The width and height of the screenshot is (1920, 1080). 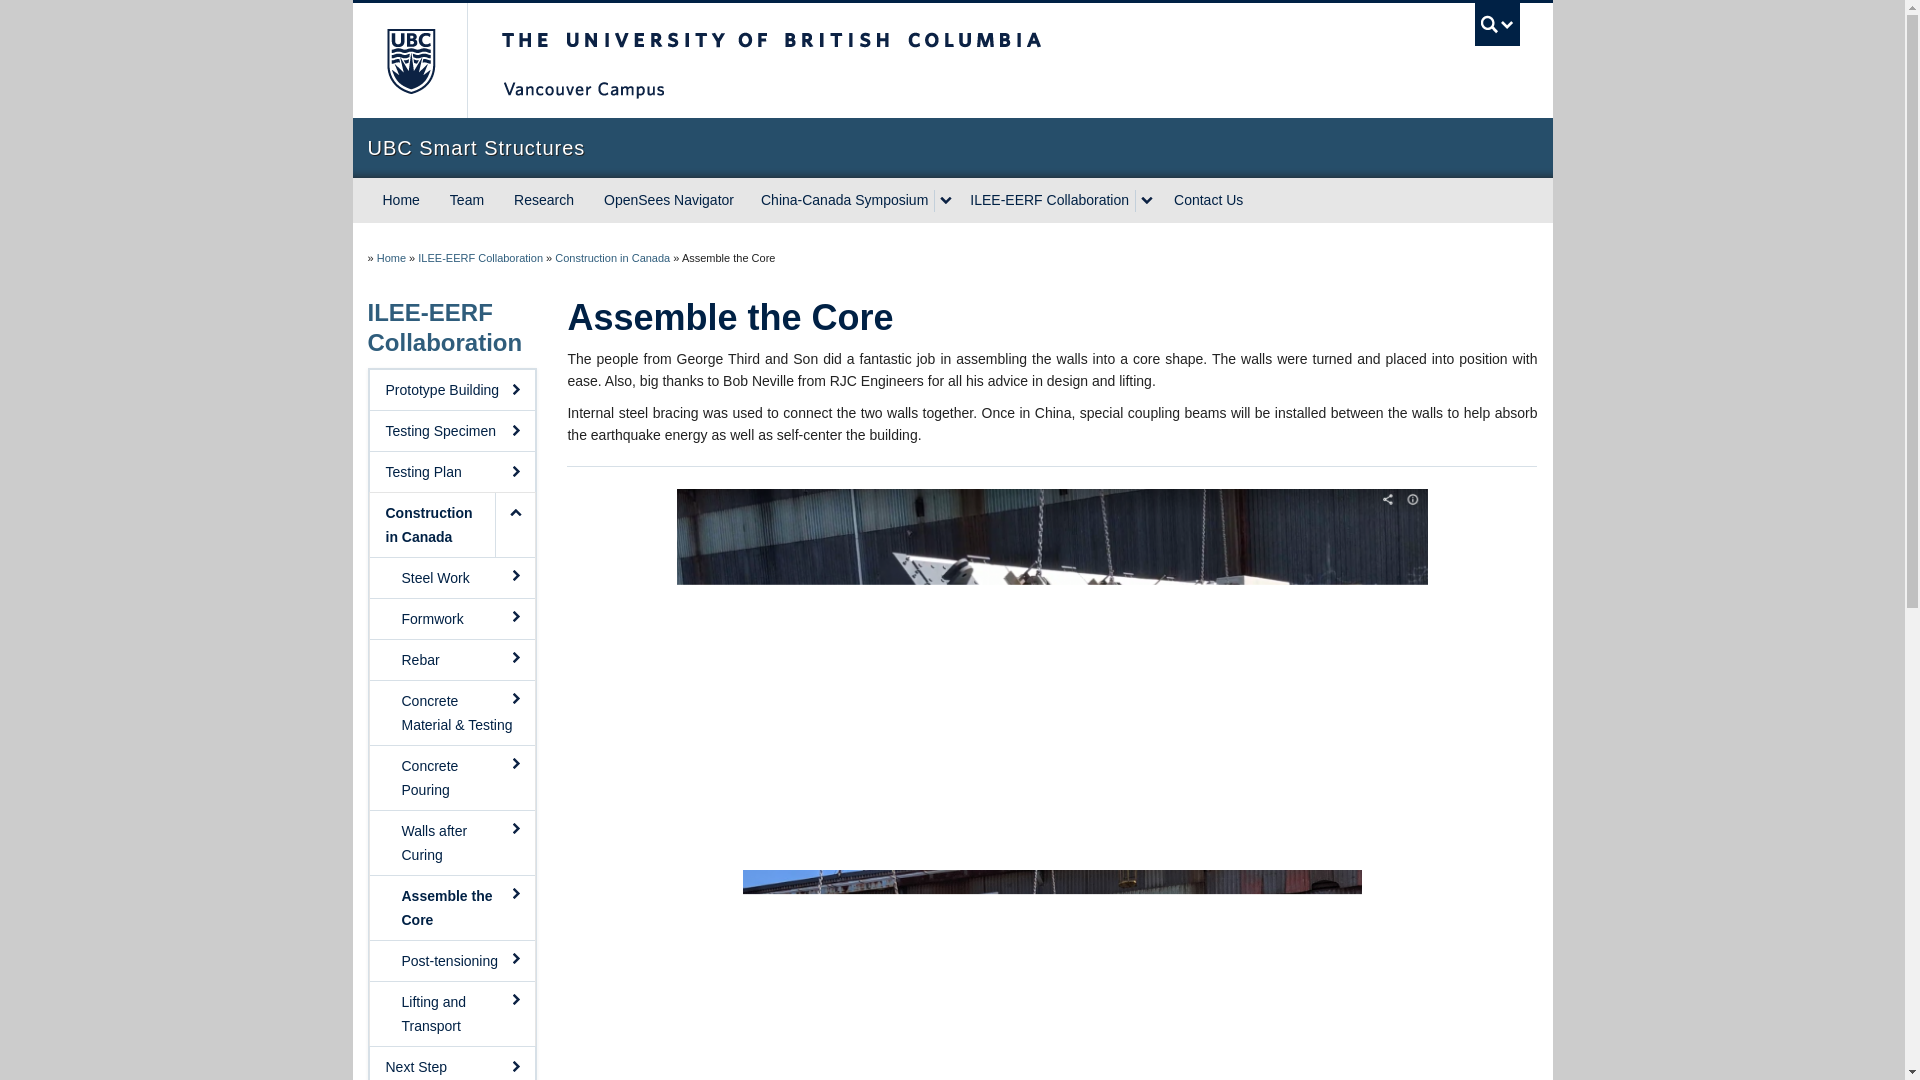 What do you see at coordinates (842, 200) in the screenshot?
I see `China-Canada Symposium` at bounding box center [842, 200].